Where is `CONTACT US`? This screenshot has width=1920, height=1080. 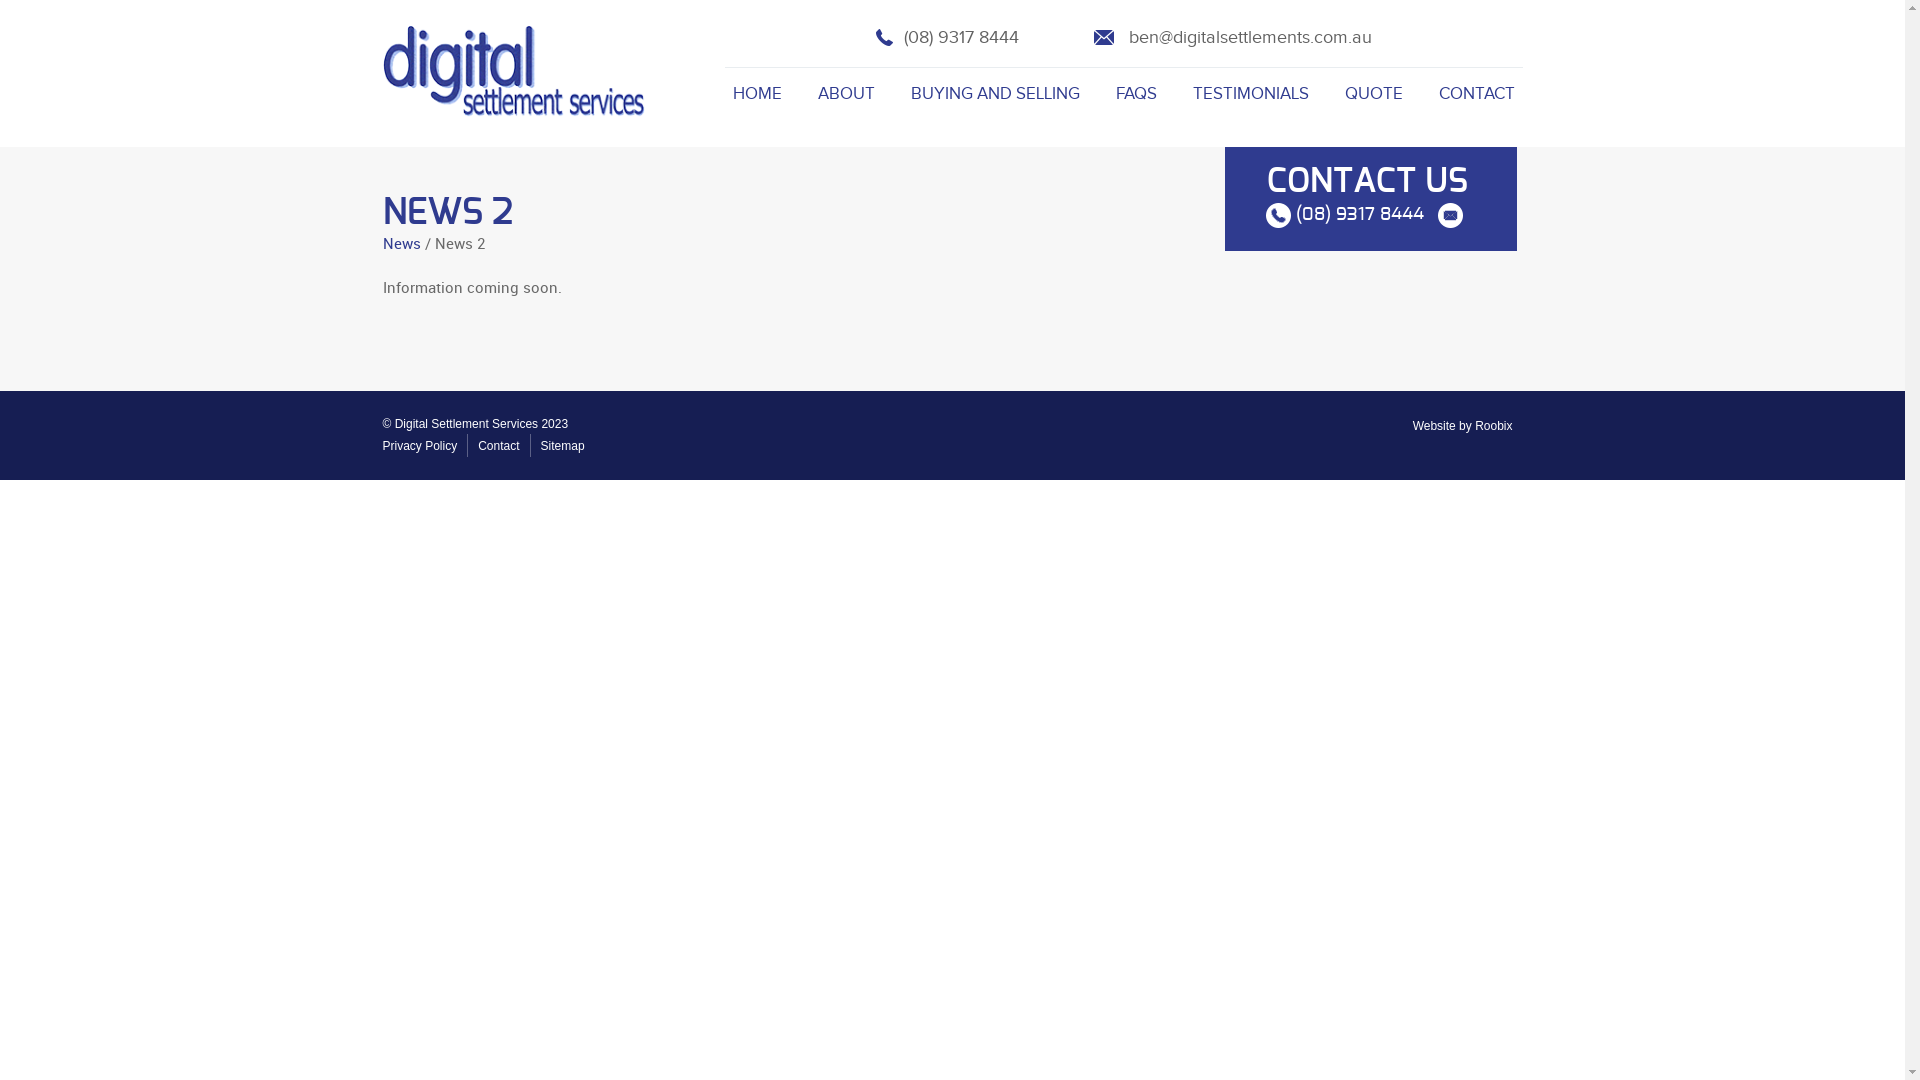
CONTACT US is located at coordinates (1368, 182).